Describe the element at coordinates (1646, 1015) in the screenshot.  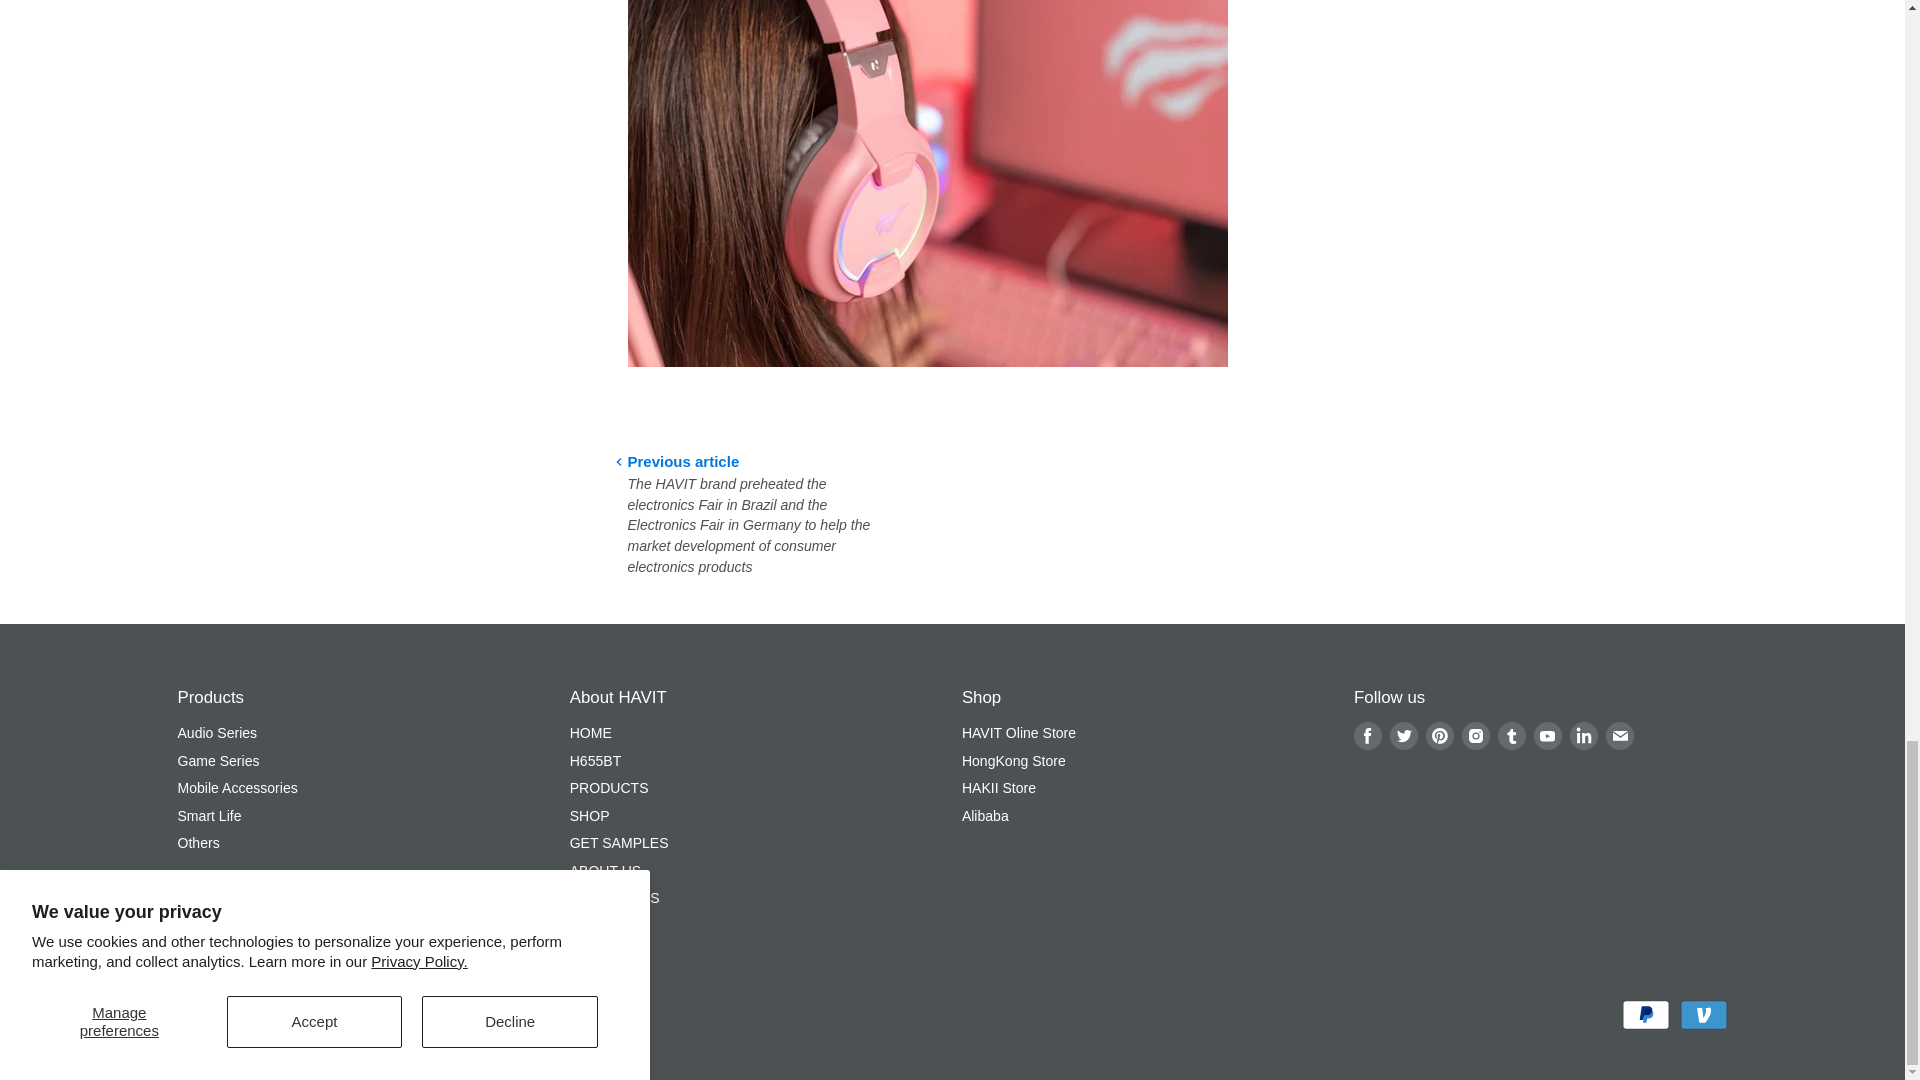
I see `PayPal` at that location.